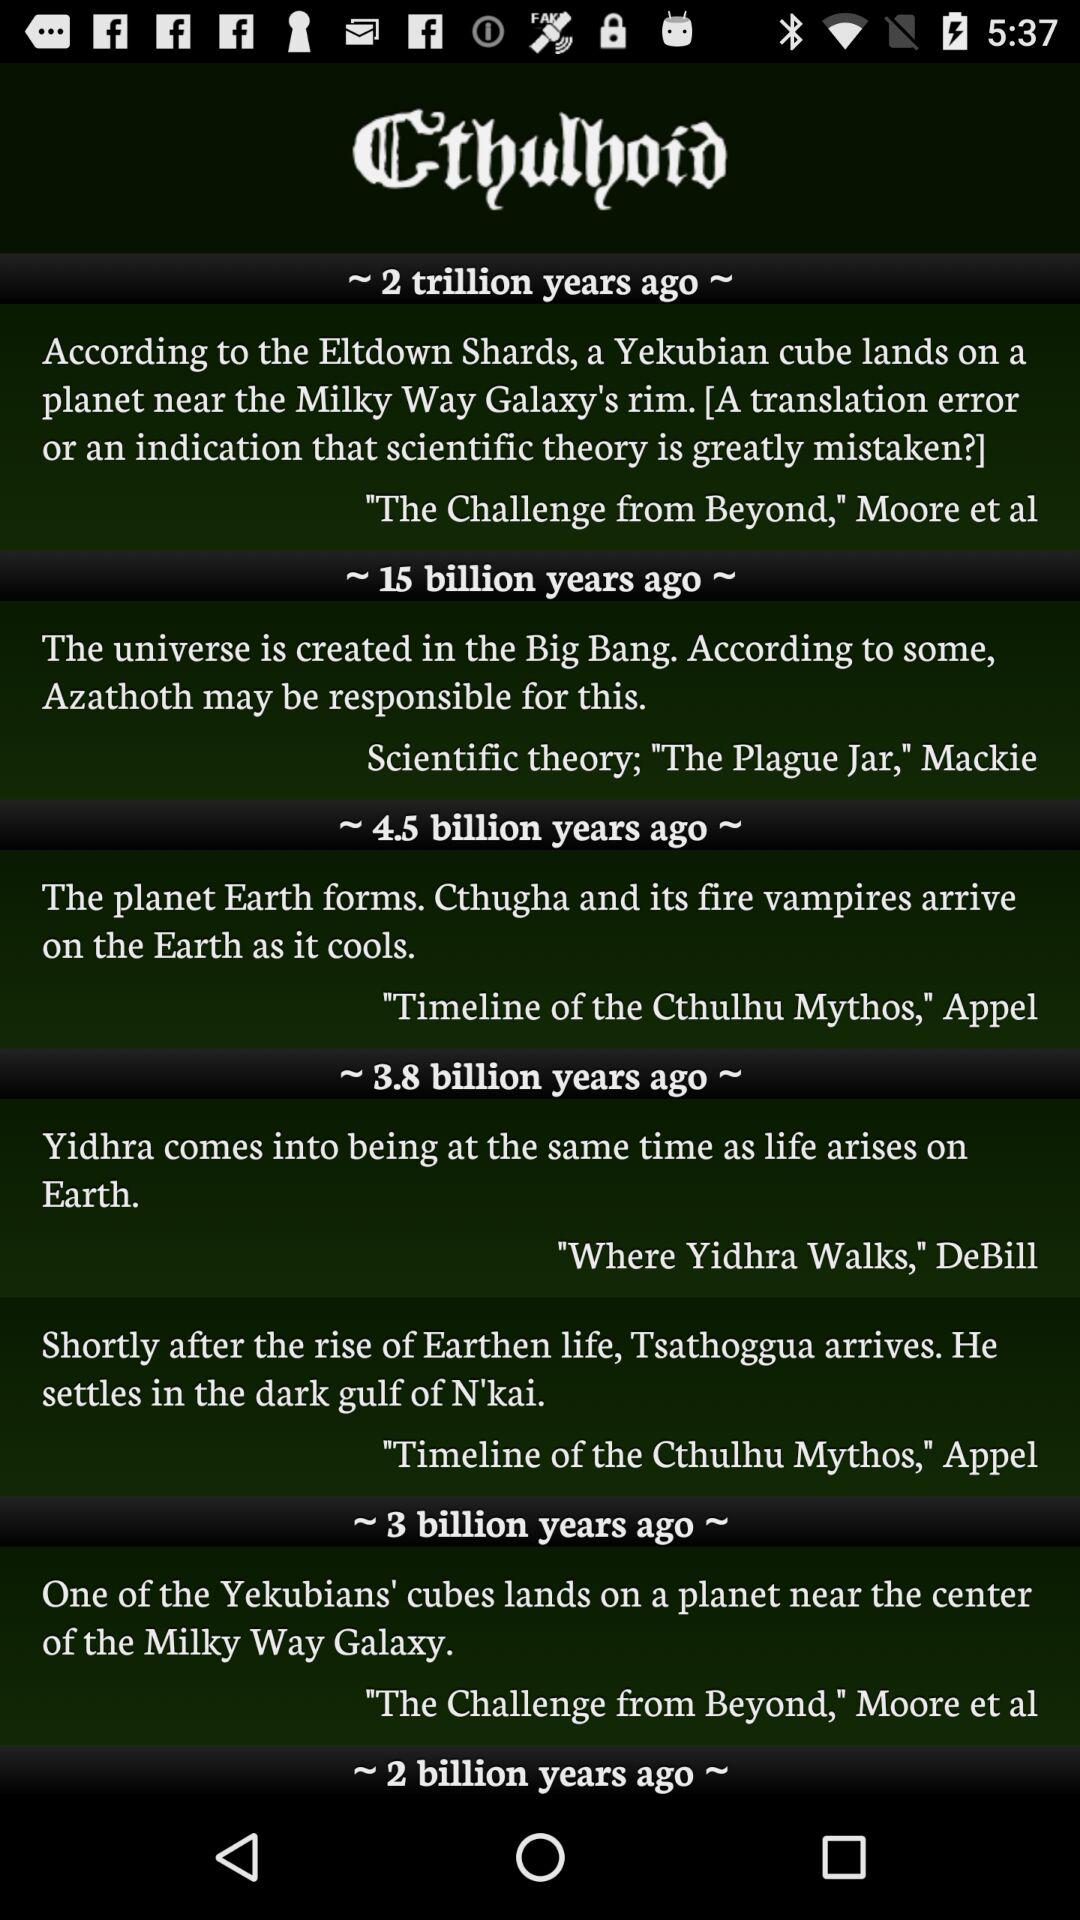  Describe the element at coordinates (540, 669) in the screenshot. I see `turn on the universe is` at that location.